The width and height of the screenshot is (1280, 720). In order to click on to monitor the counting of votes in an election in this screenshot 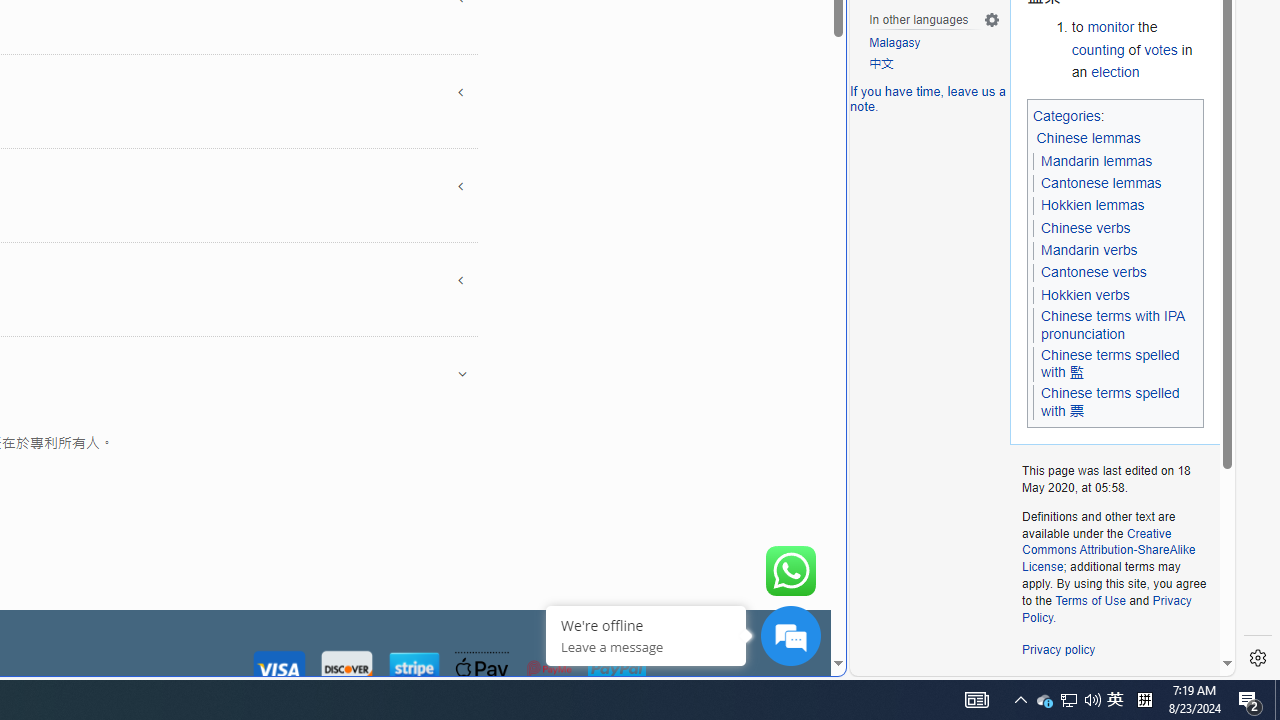, I will do `click(1138, 50)`.